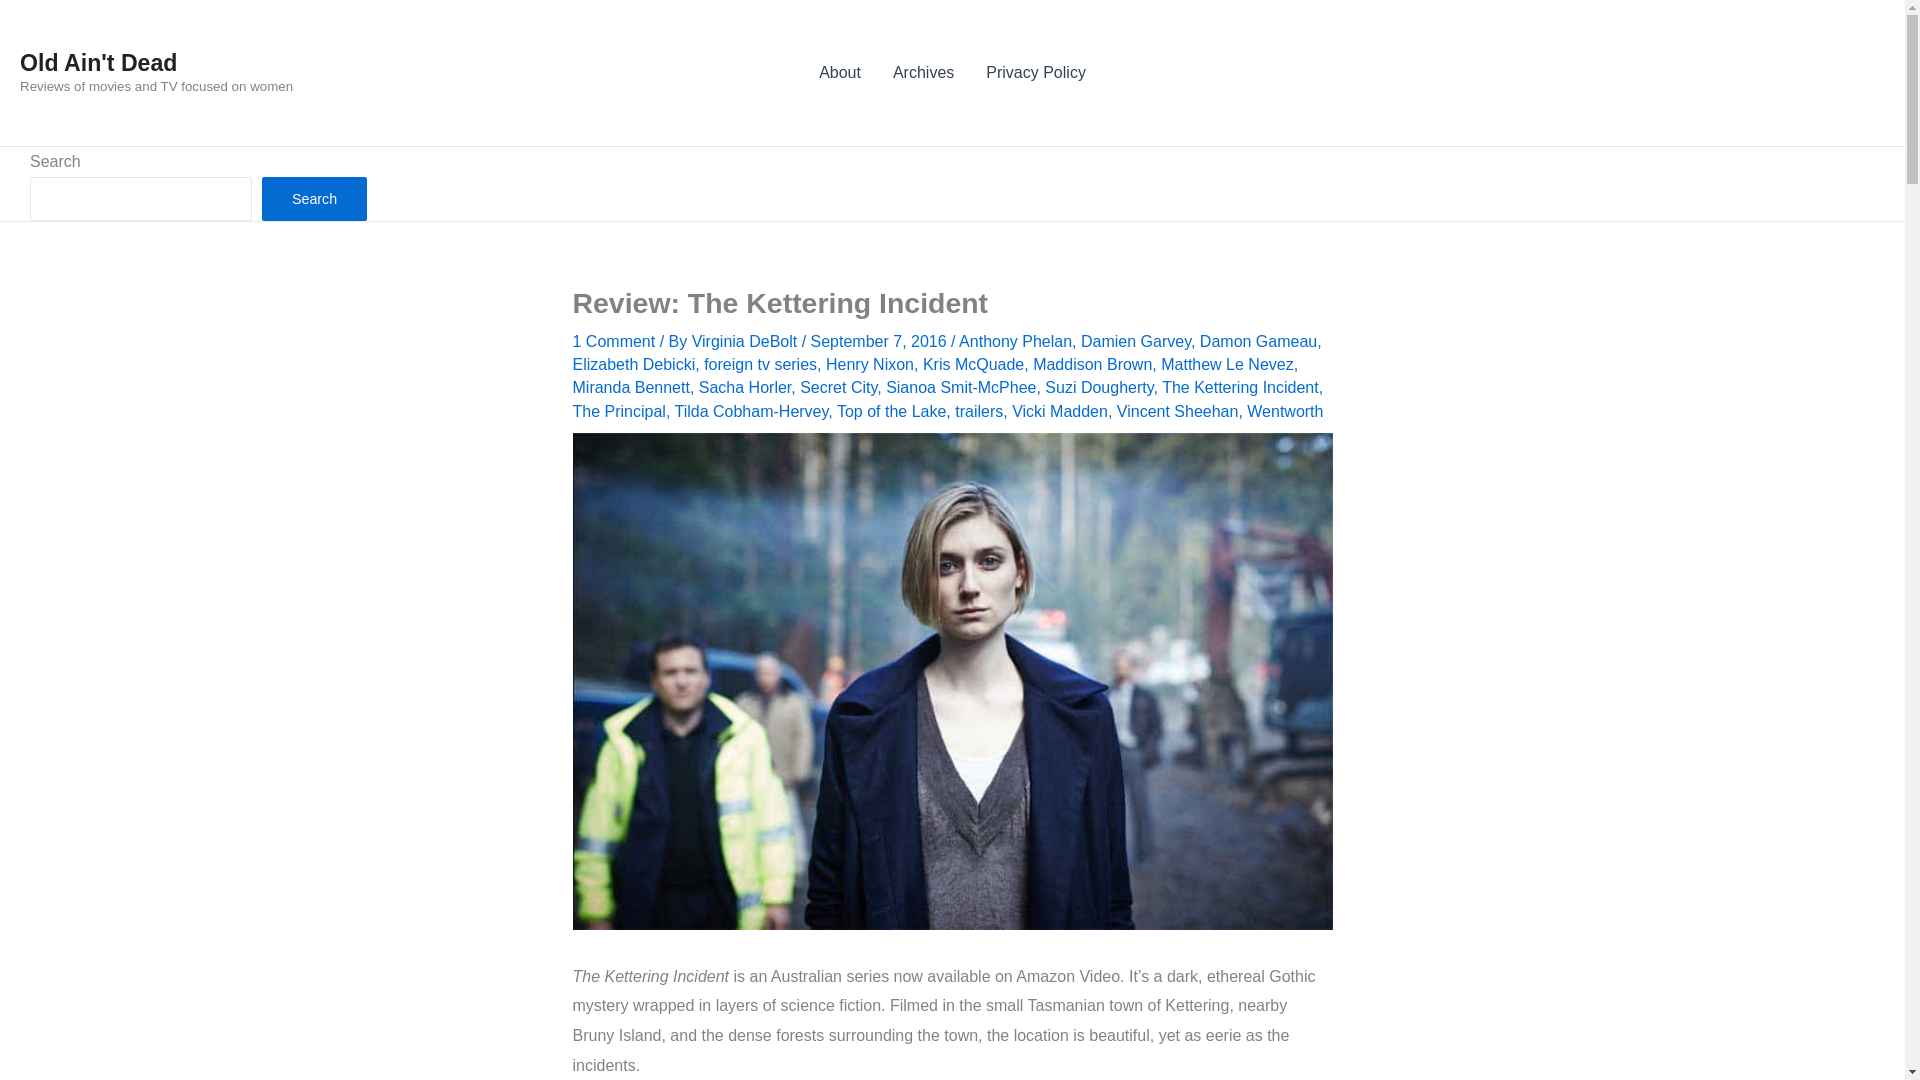 The width and height of the screenshot is (1920, 1080). Describe the element at coordinates (1240, 388) in the screenshot. I see `The Kettering Incident` at that location.